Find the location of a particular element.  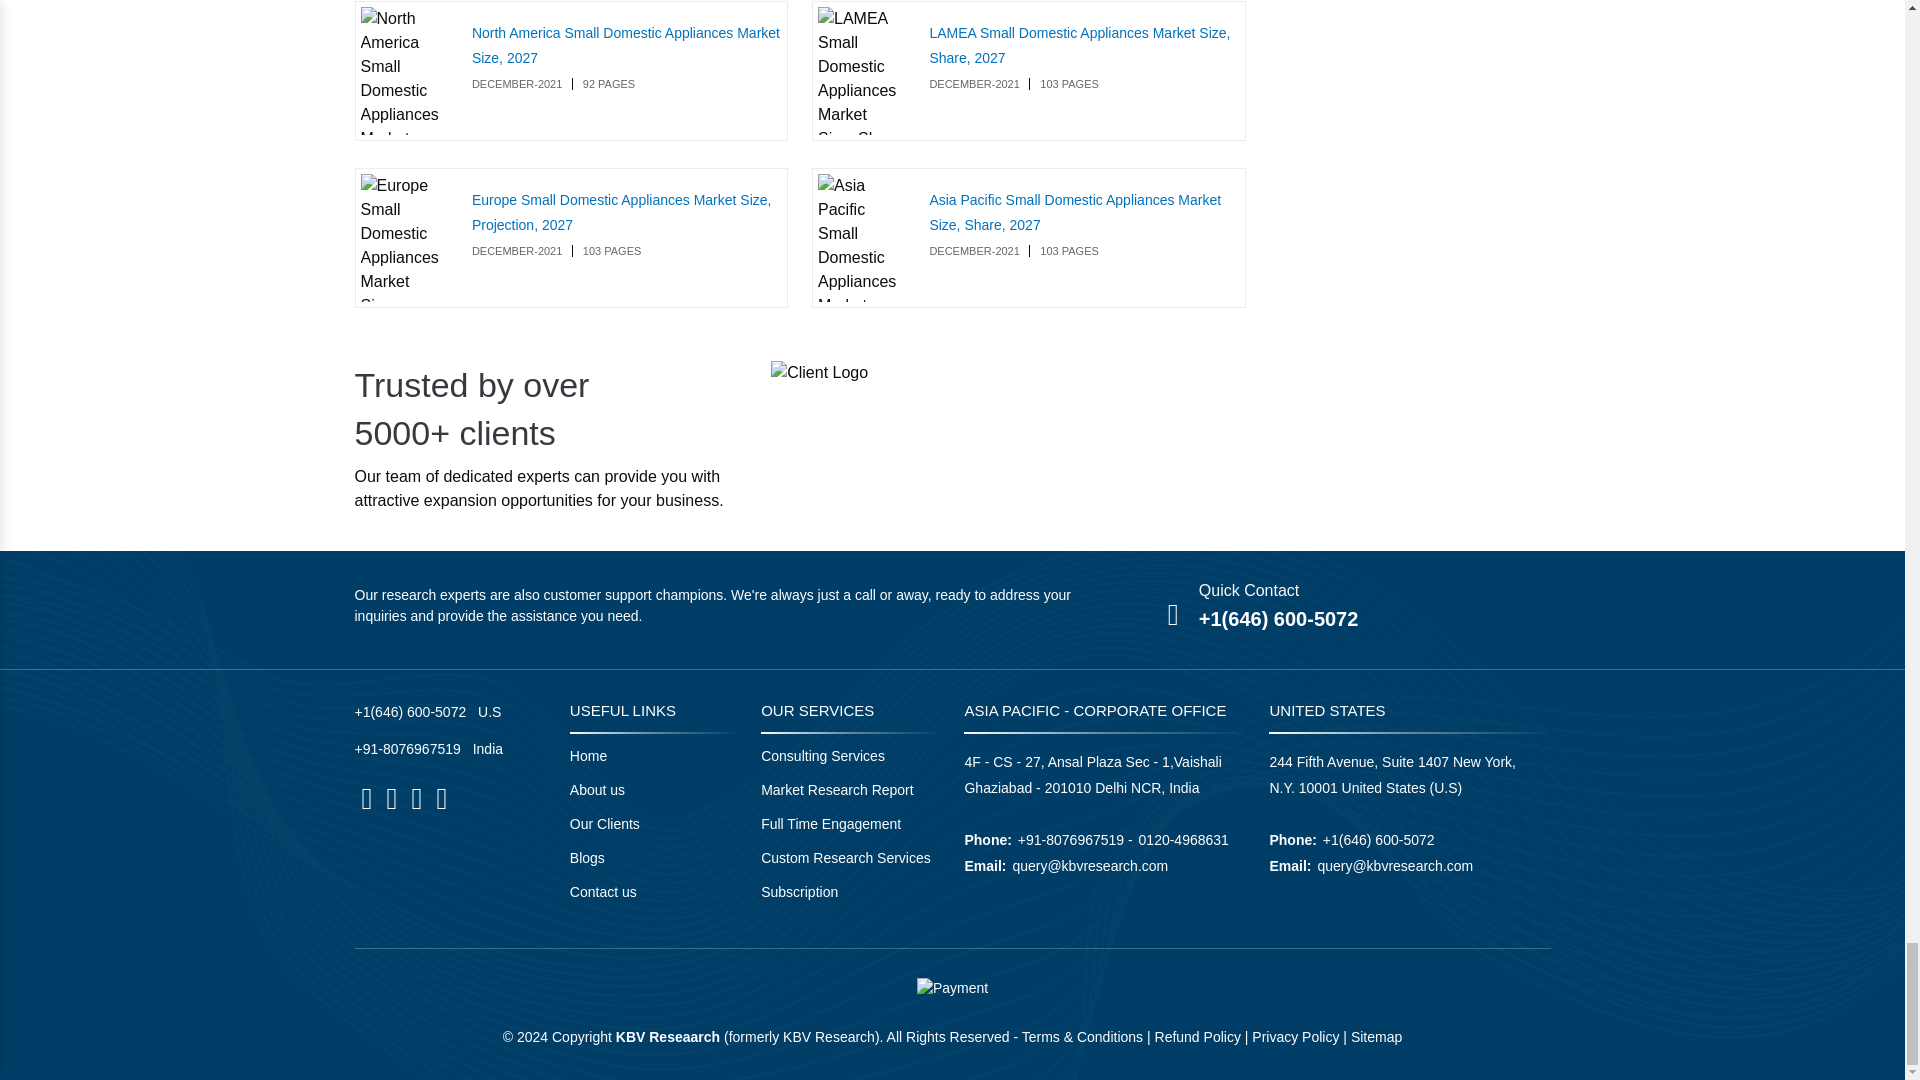

Client Logo is located at coordinates (819, 372).